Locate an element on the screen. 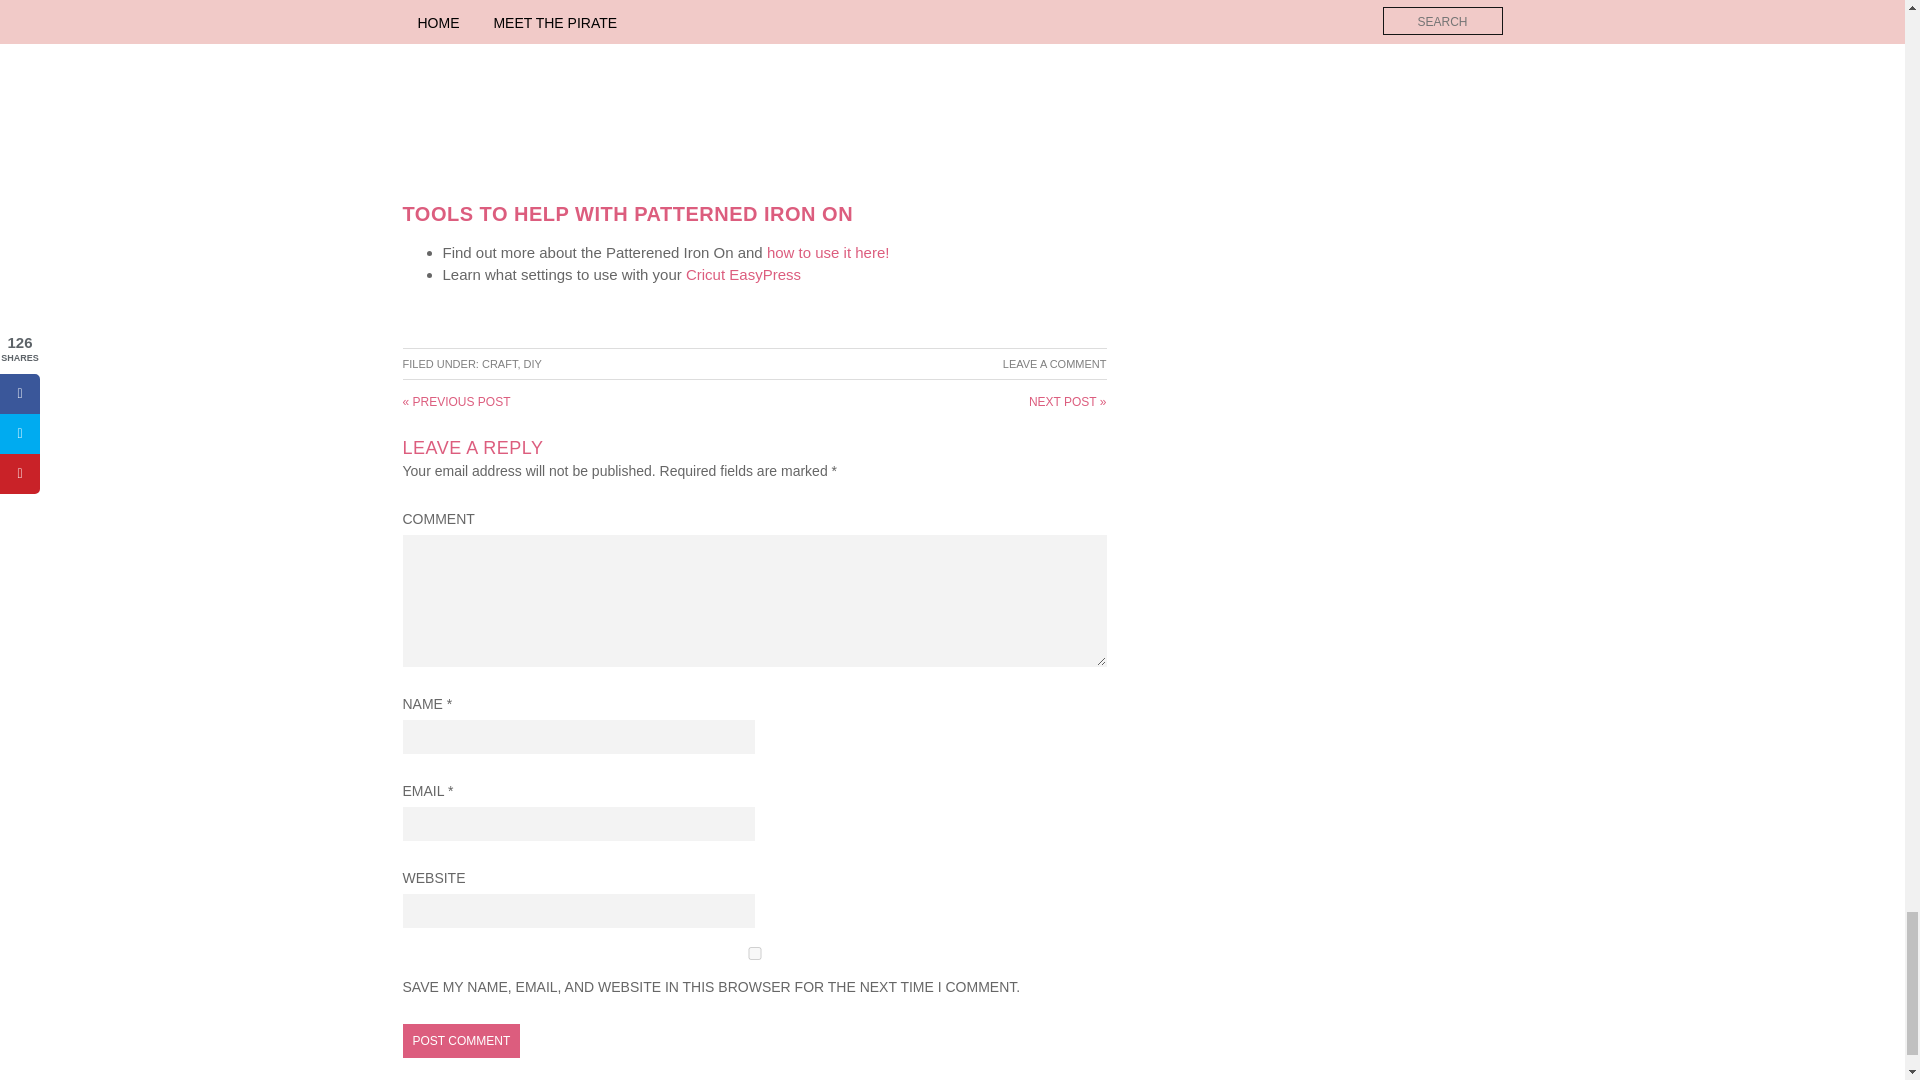 Image resolution: width=1920 pixels, height=1080 pixels. how to use it here! is located at coordinates (828, 252).